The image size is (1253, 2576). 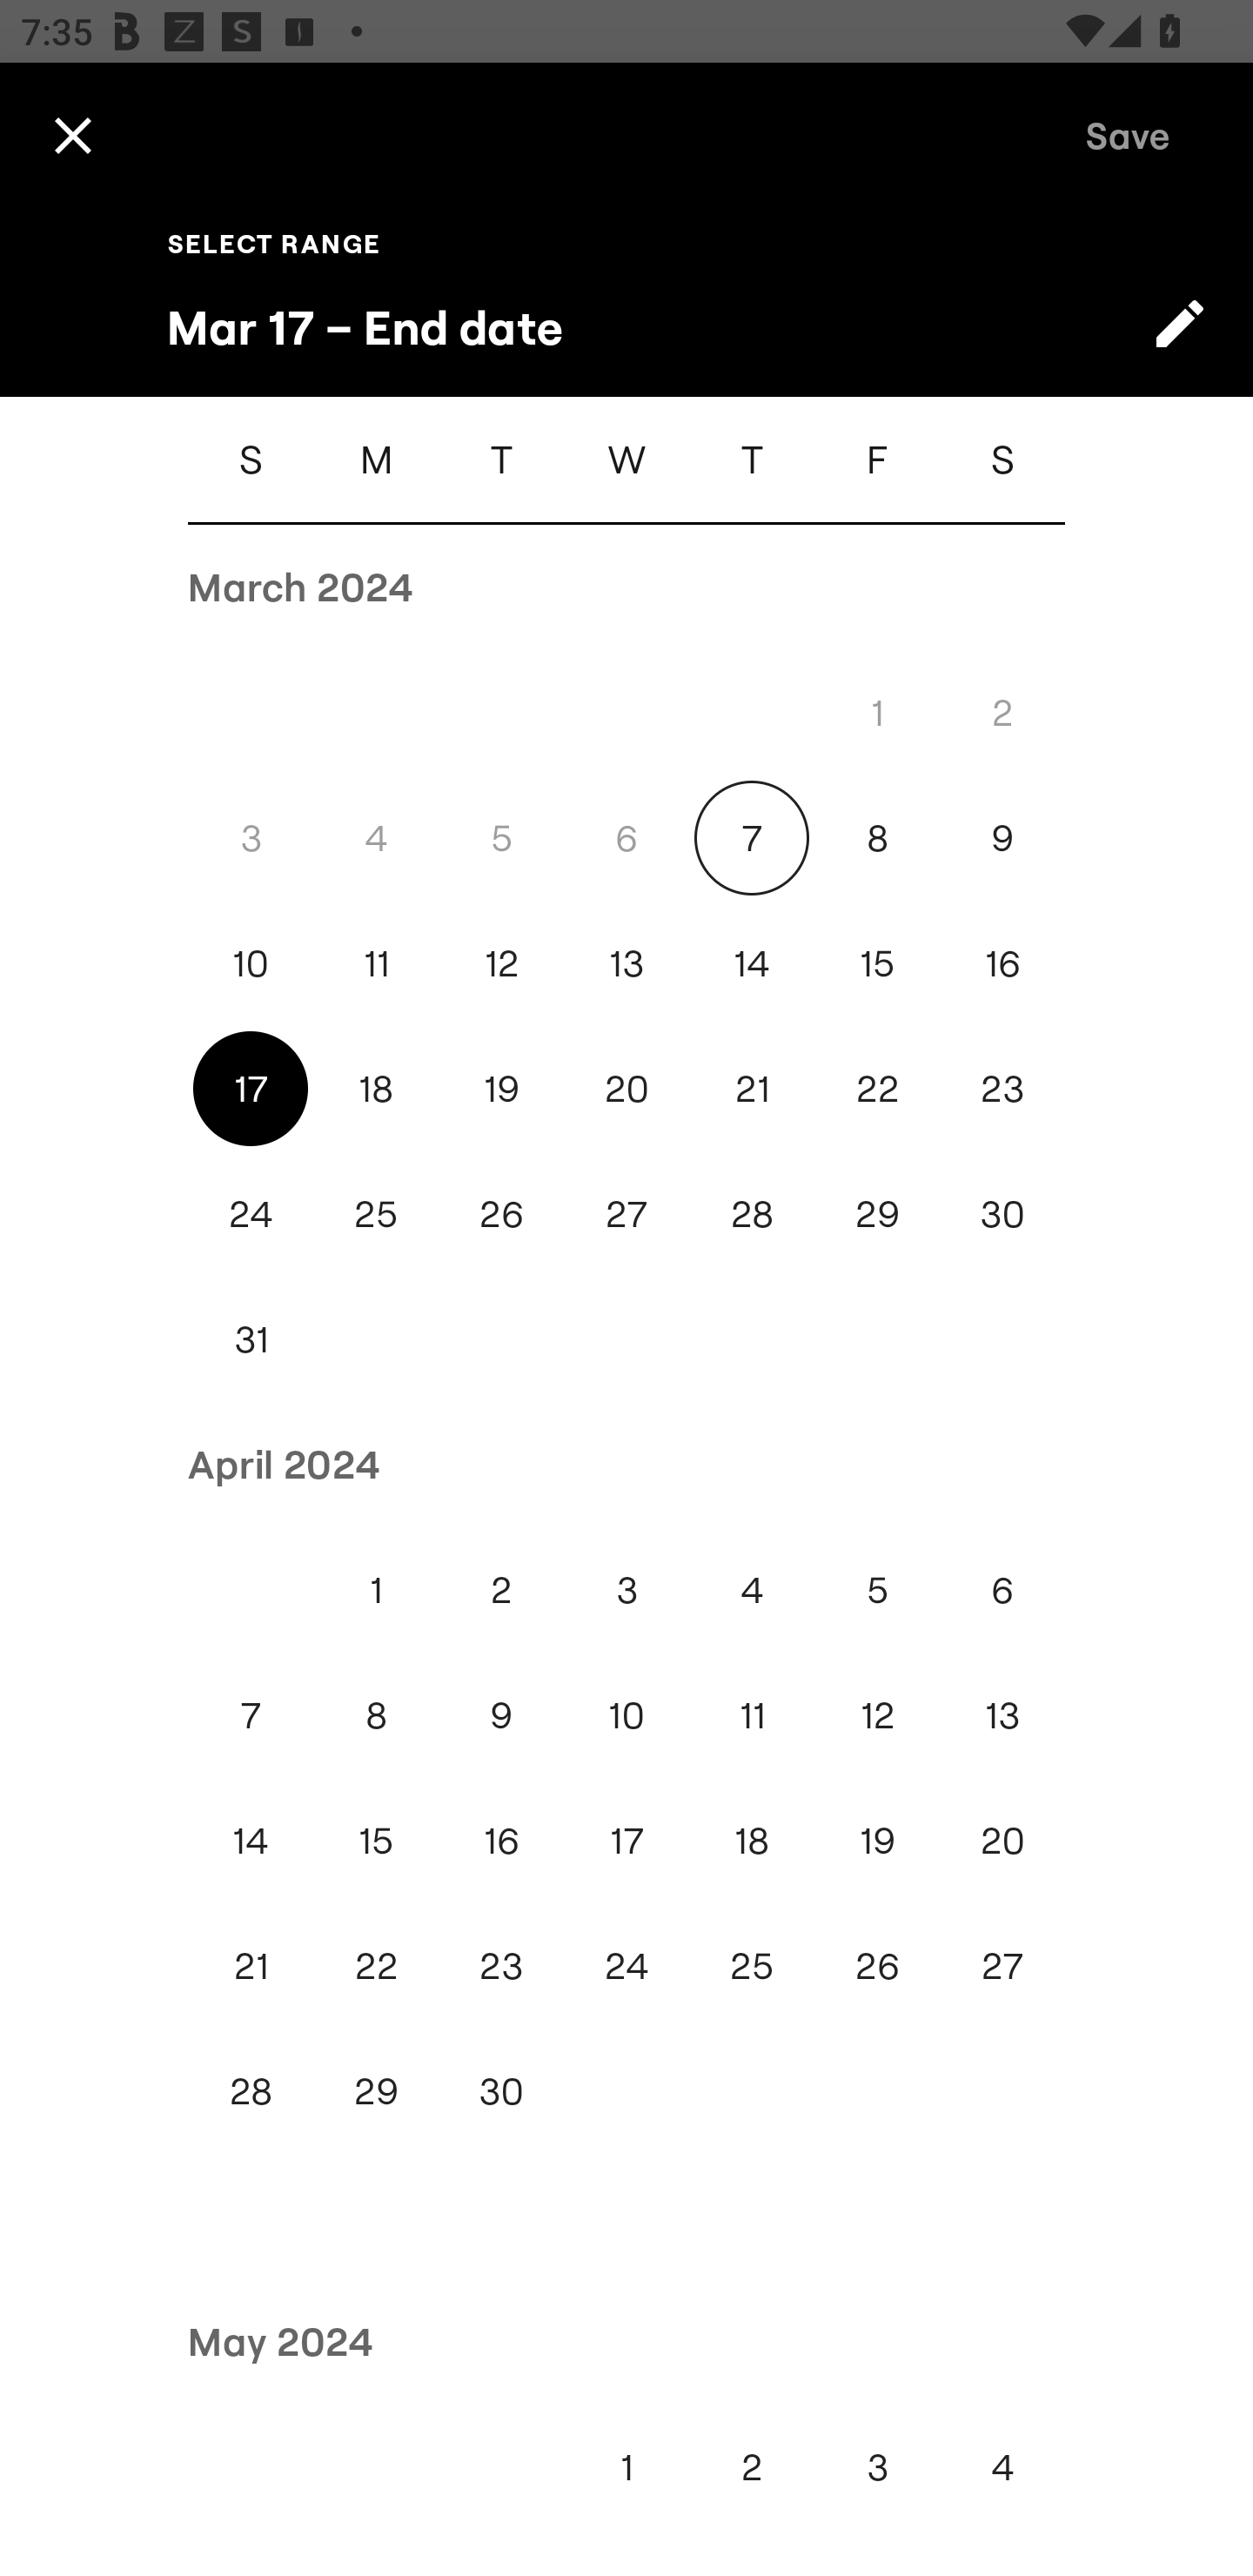 What do you see at coordinates (877, 1591) in the screenshot?
I see `5 Fri, Apr 5` at bounding box center [877, 1591].